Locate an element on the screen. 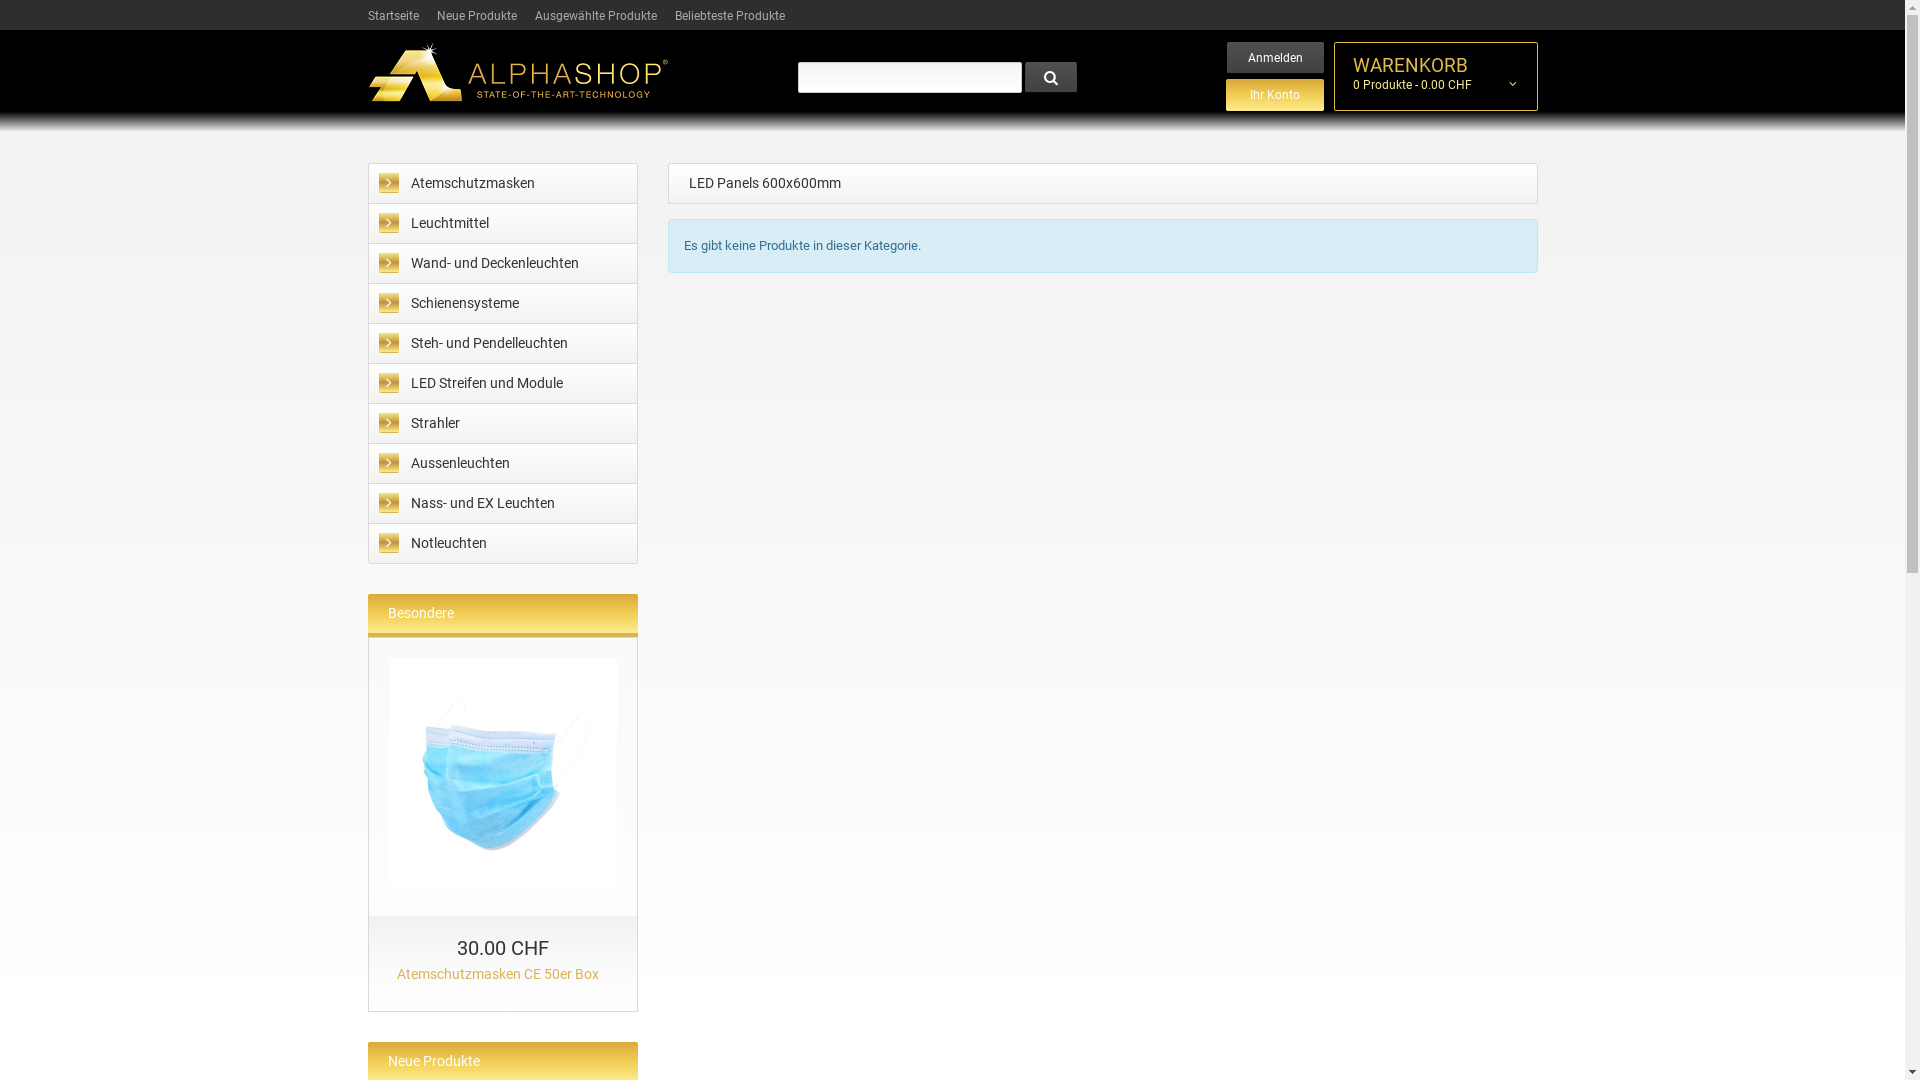 Image resolution: width=1920 pixels, height=1080 pixels. Notleuchten is located at coordinates (502, 544).